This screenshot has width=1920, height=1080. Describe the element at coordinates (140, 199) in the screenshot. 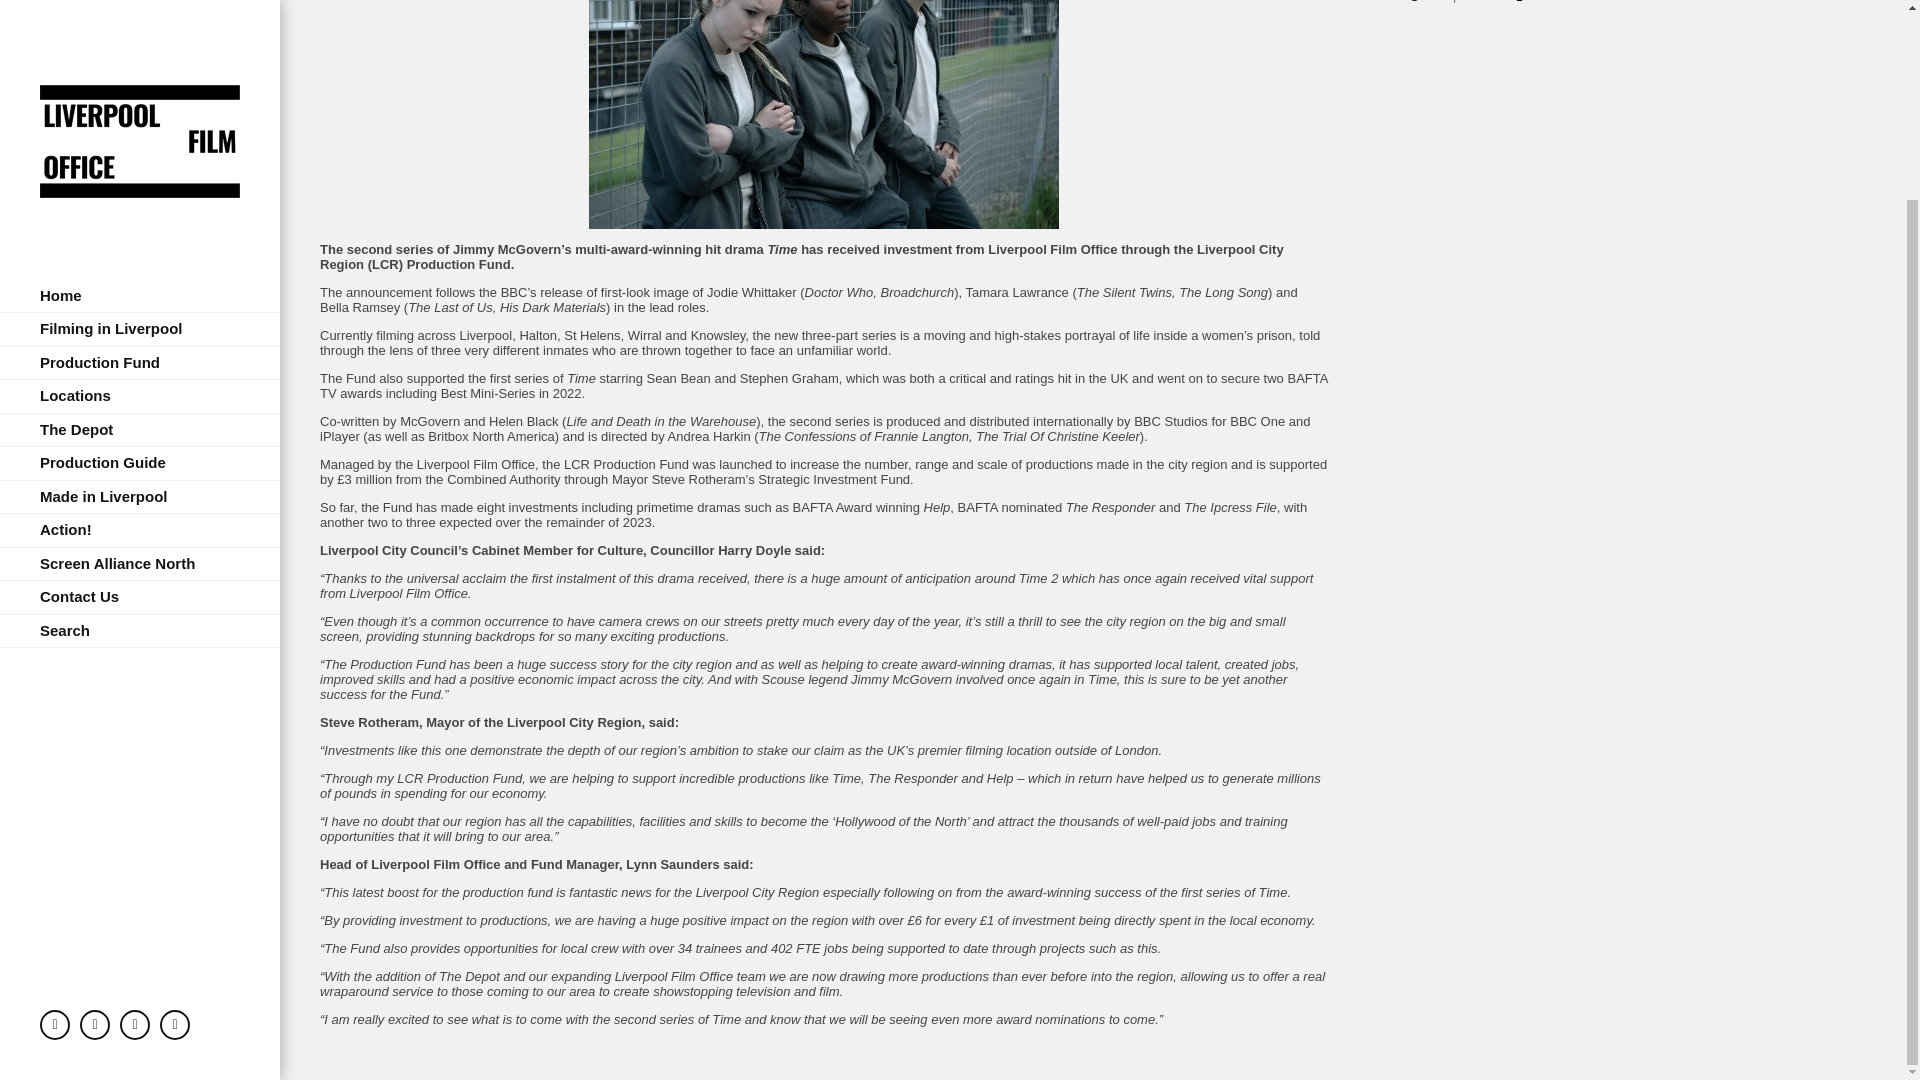

I see `The Depot` at that location.